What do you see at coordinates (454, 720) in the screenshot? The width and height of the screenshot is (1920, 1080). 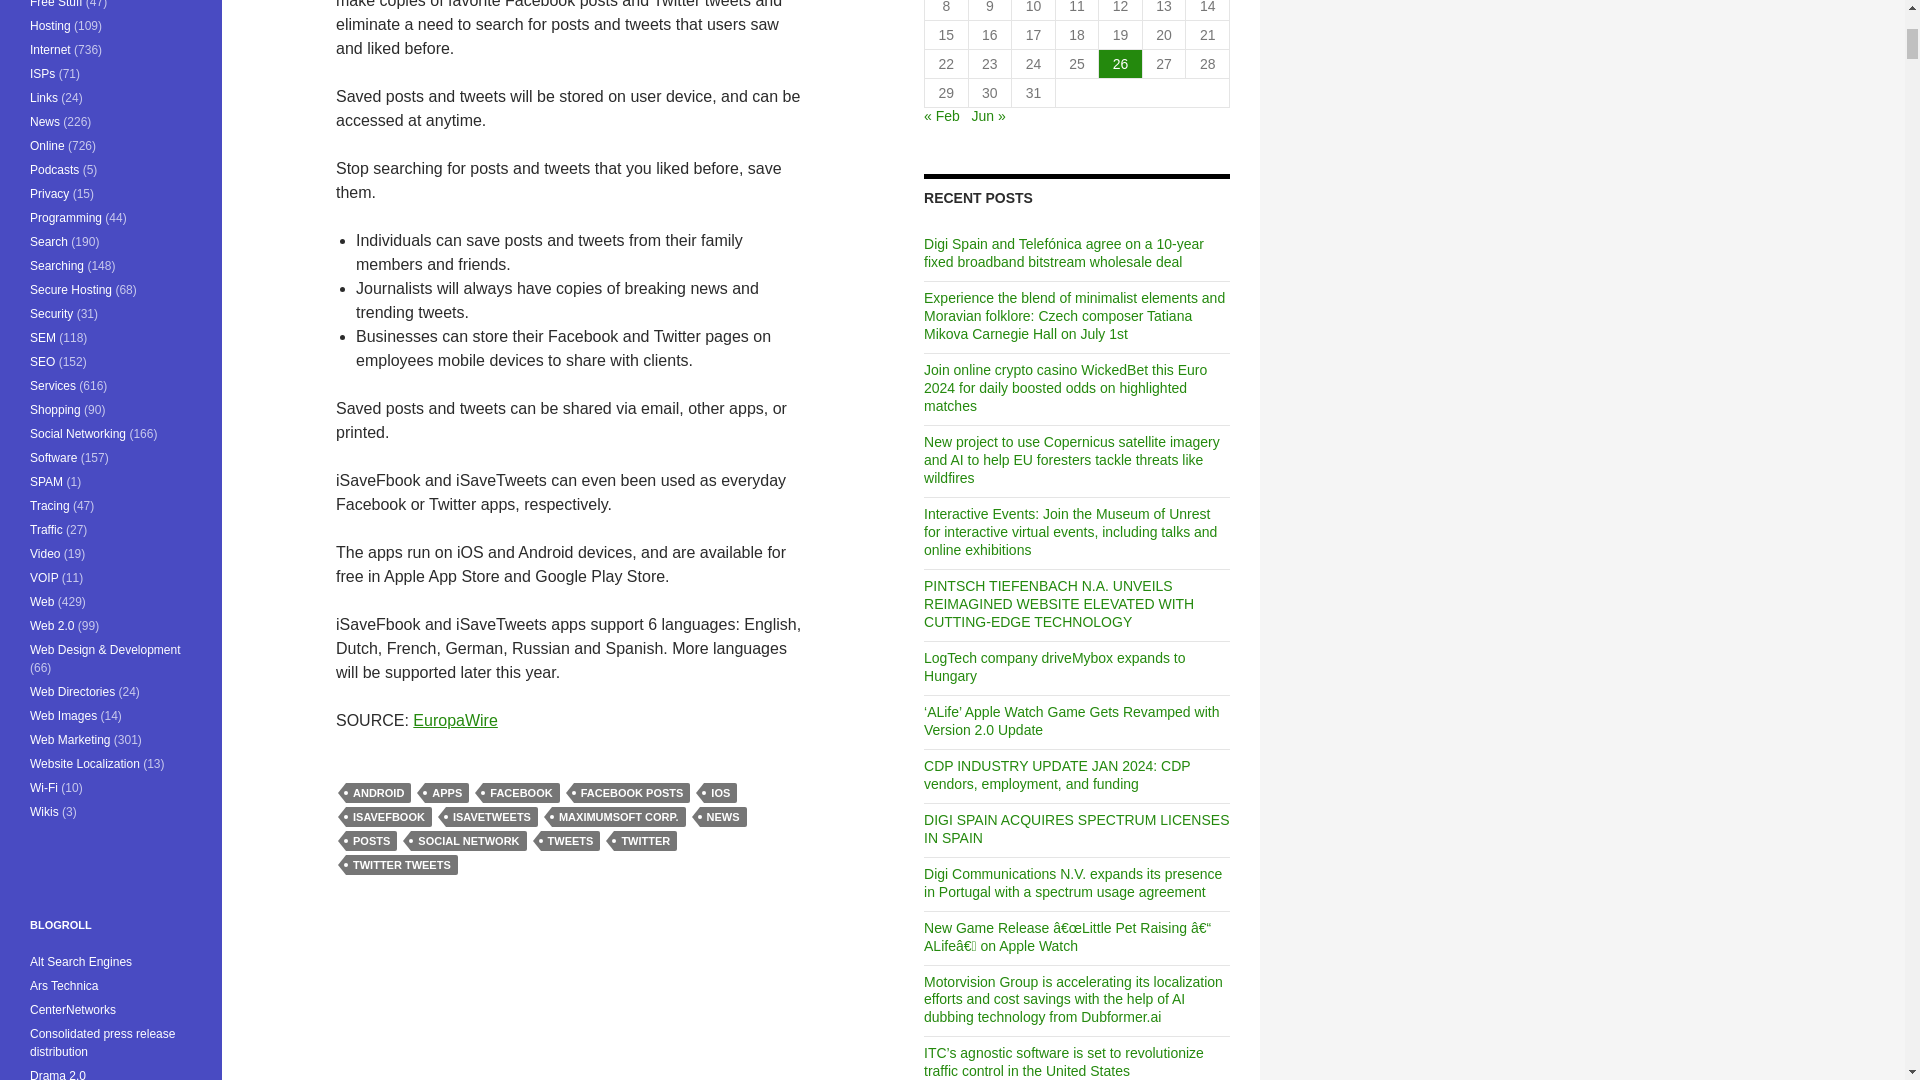 I see `EuropaWire` at bounding box center [454, 720].